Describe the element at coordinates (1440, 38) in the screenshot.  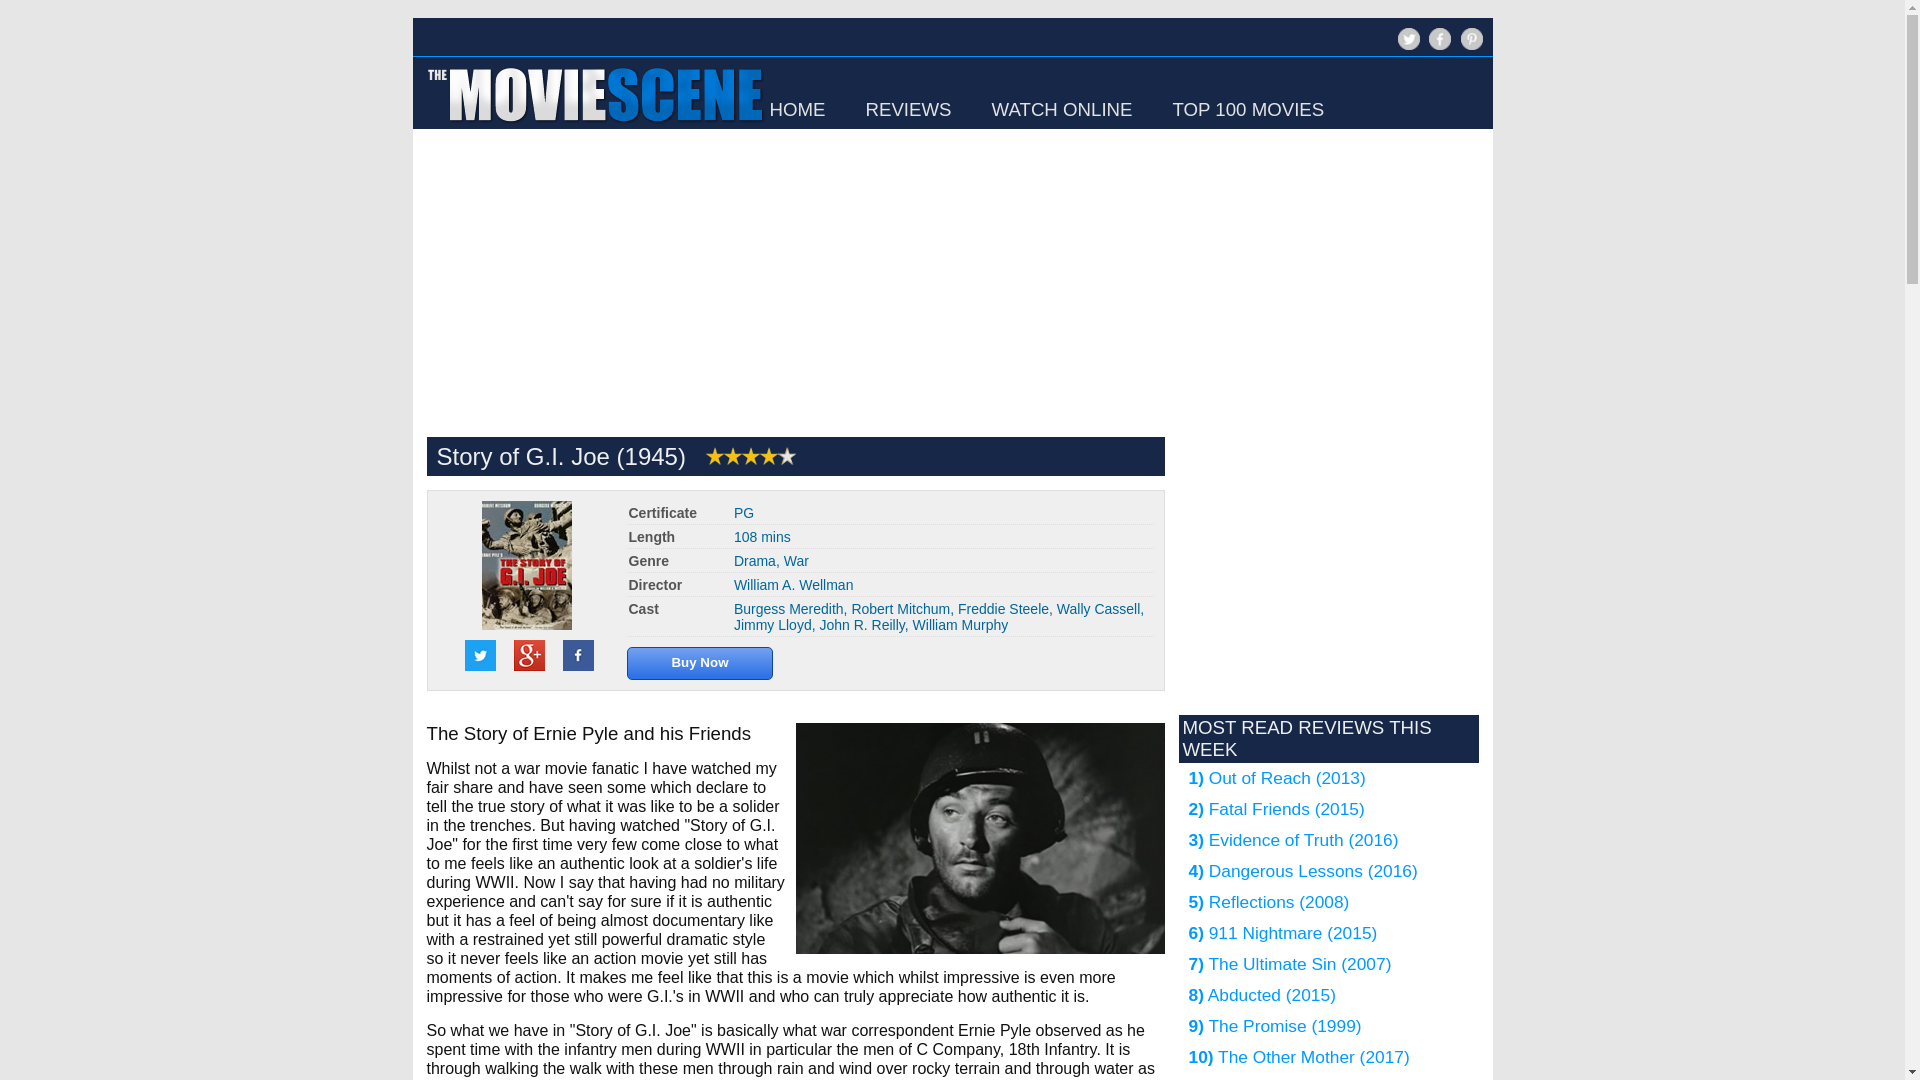
I see `Like The Movie Scene on facebook` at that location.